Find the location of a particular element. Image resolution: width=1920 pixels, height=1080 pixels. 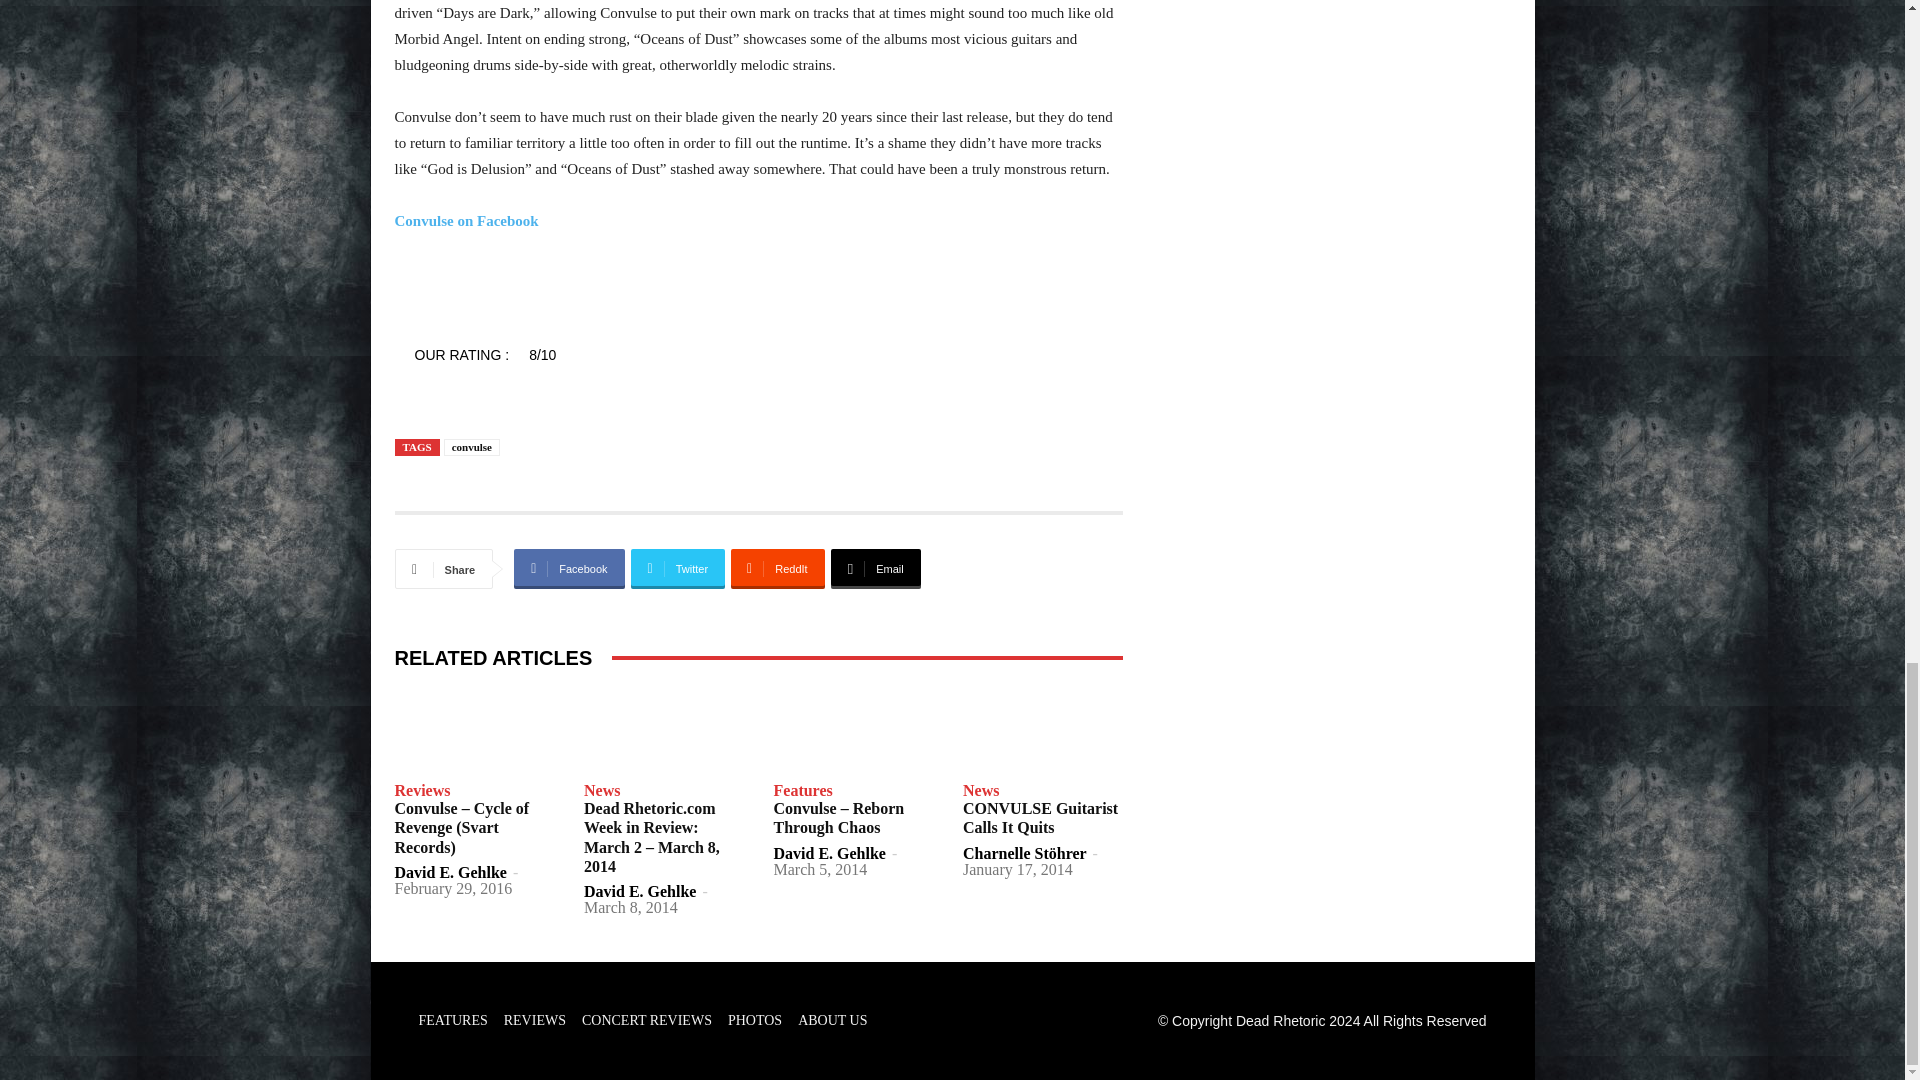

Features is located at coordinates (803, 791).